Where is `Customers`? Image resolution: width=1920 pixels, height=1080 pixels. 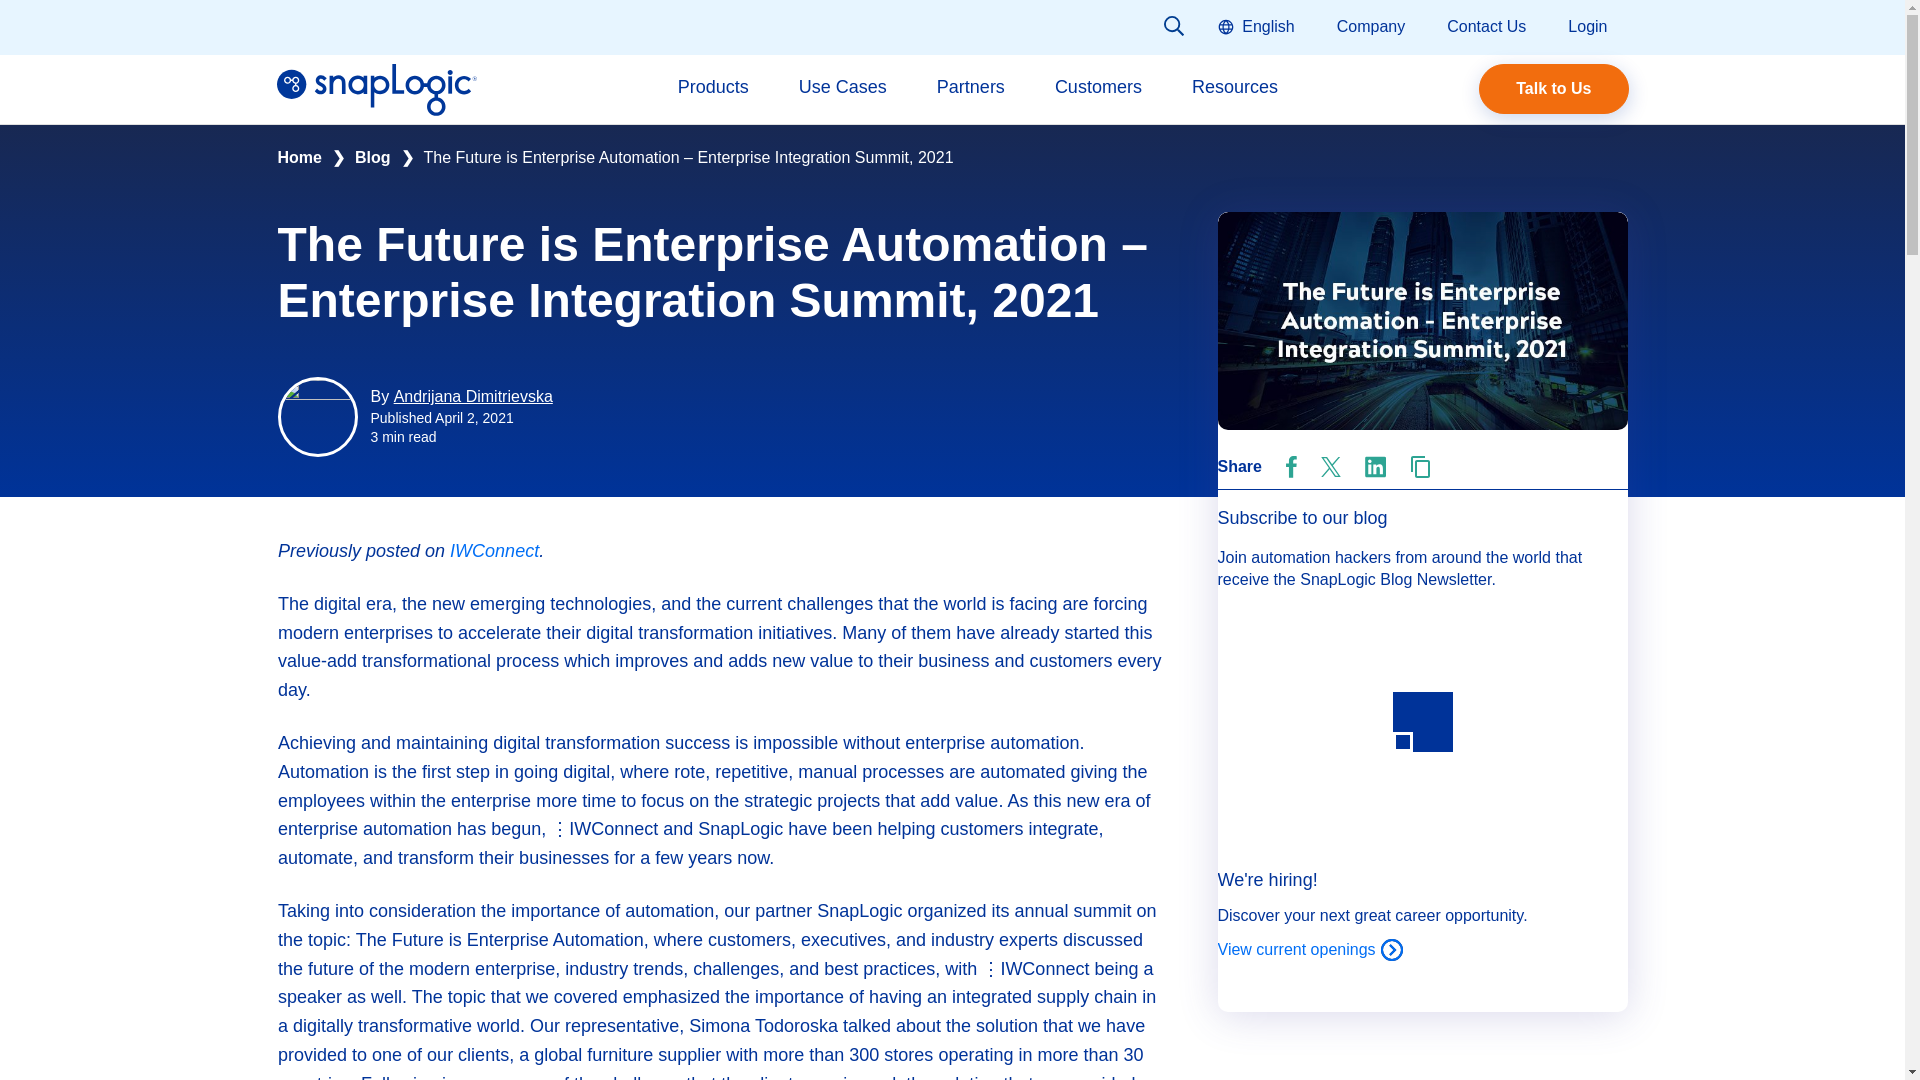
Customers is located at coordinates (1098, 90).